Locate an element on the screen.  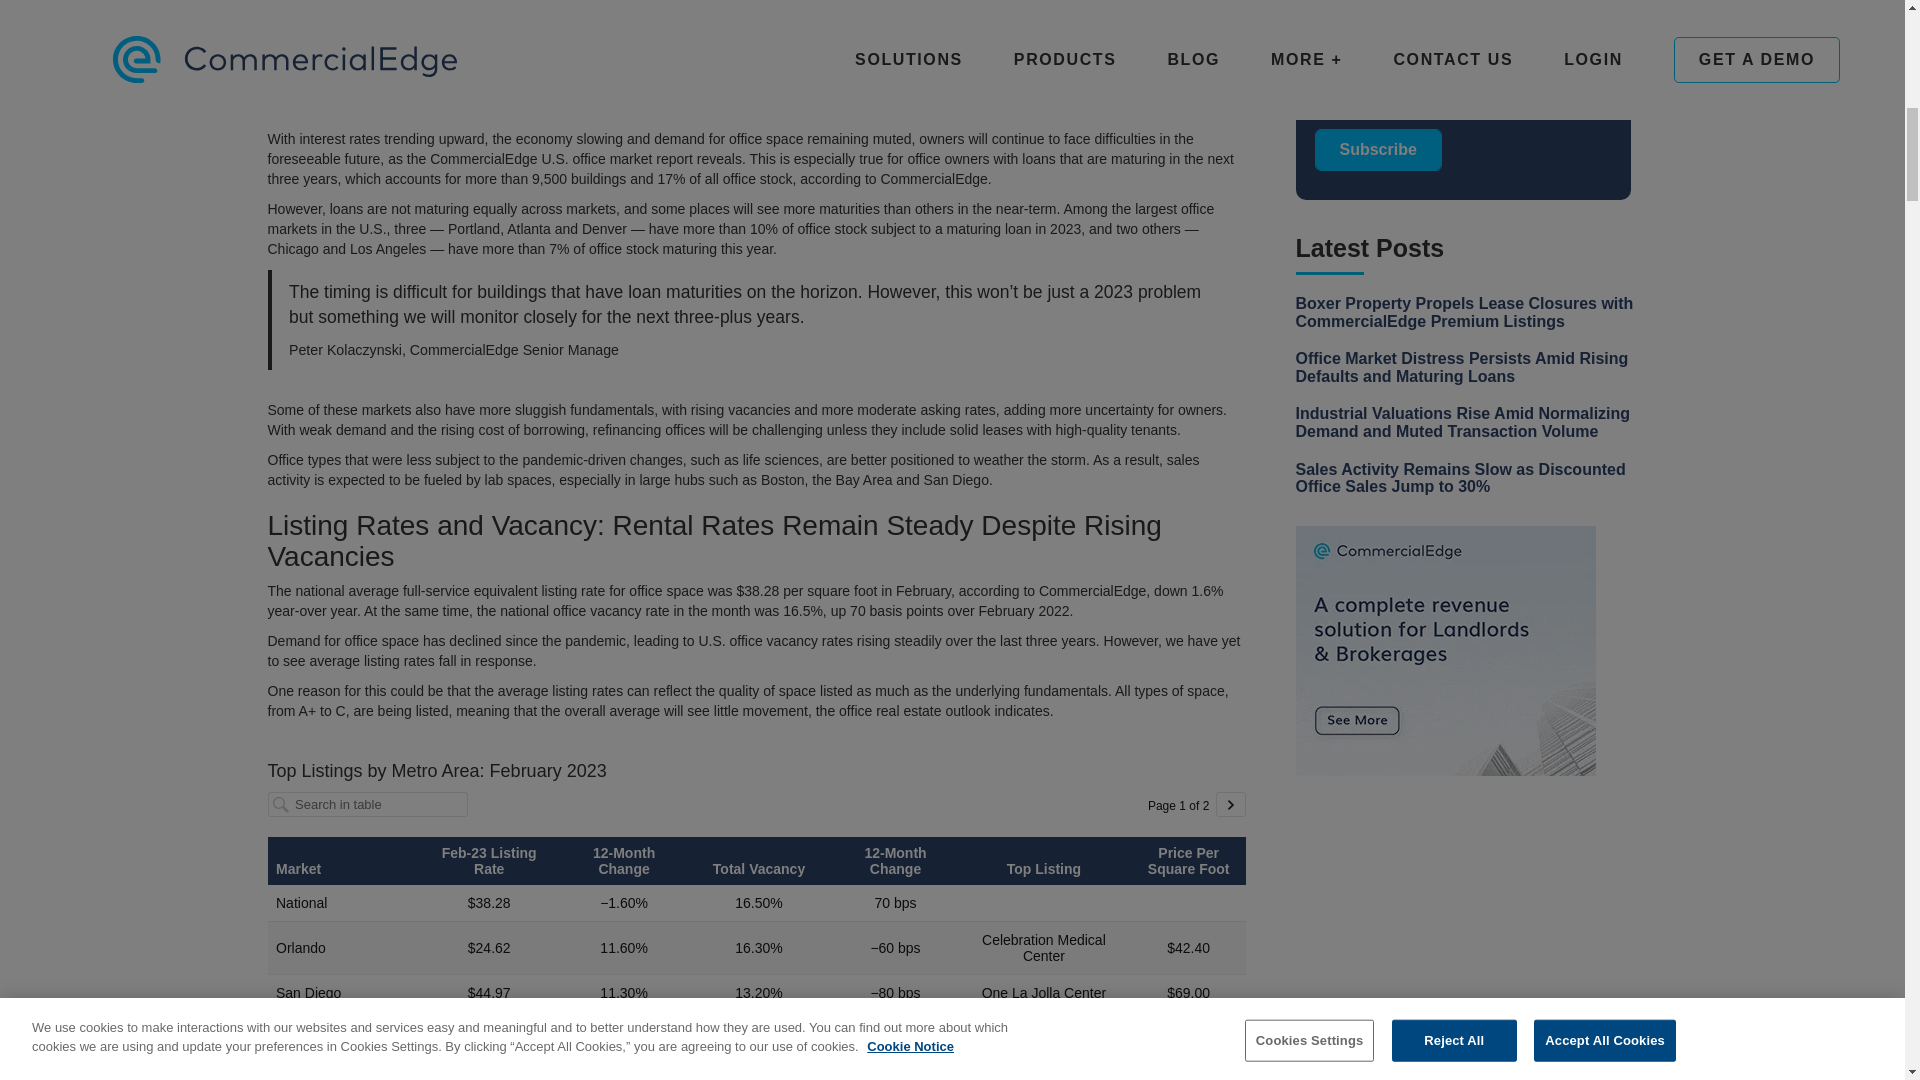
Subscribe is located at coordinates (1378, 149).